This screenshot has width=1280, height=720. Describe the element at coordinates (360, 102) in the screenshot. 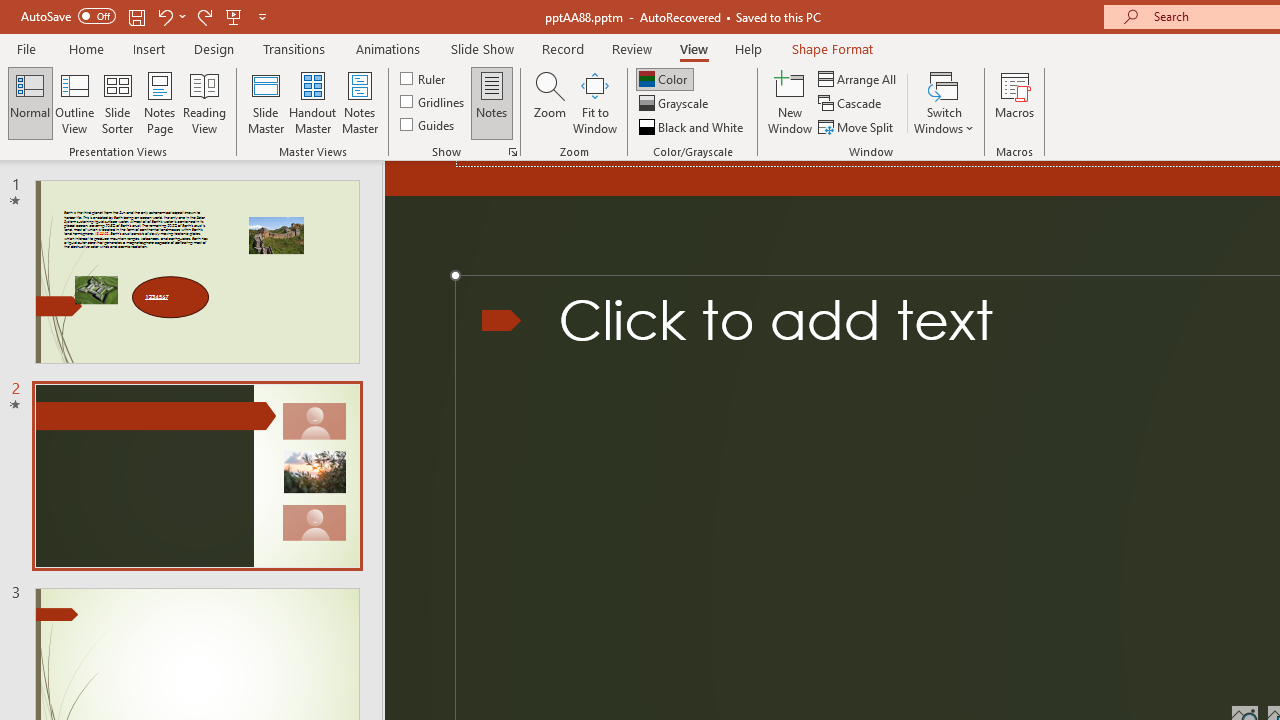

I see `Notes Master` at that location.